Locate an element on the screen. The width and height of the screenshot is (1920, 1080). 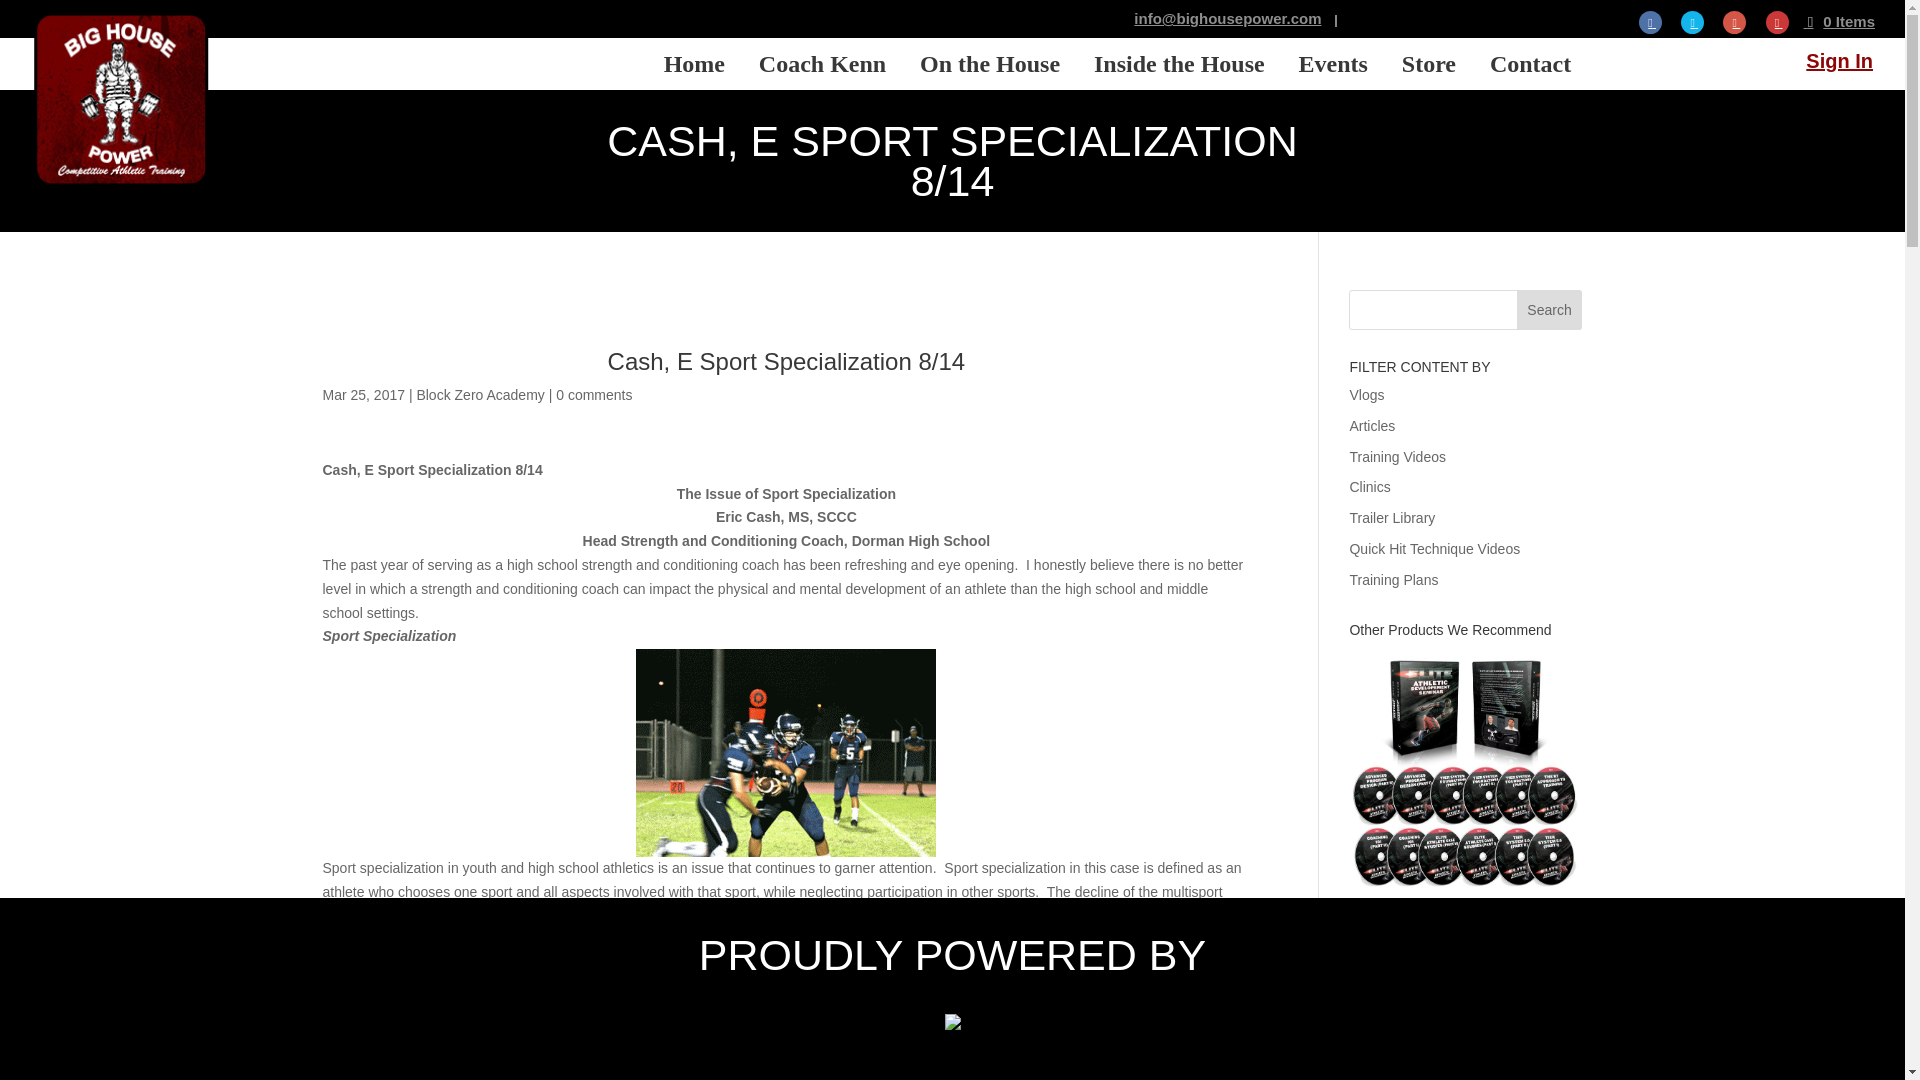
Articles is located at coordinates (1372, 426).